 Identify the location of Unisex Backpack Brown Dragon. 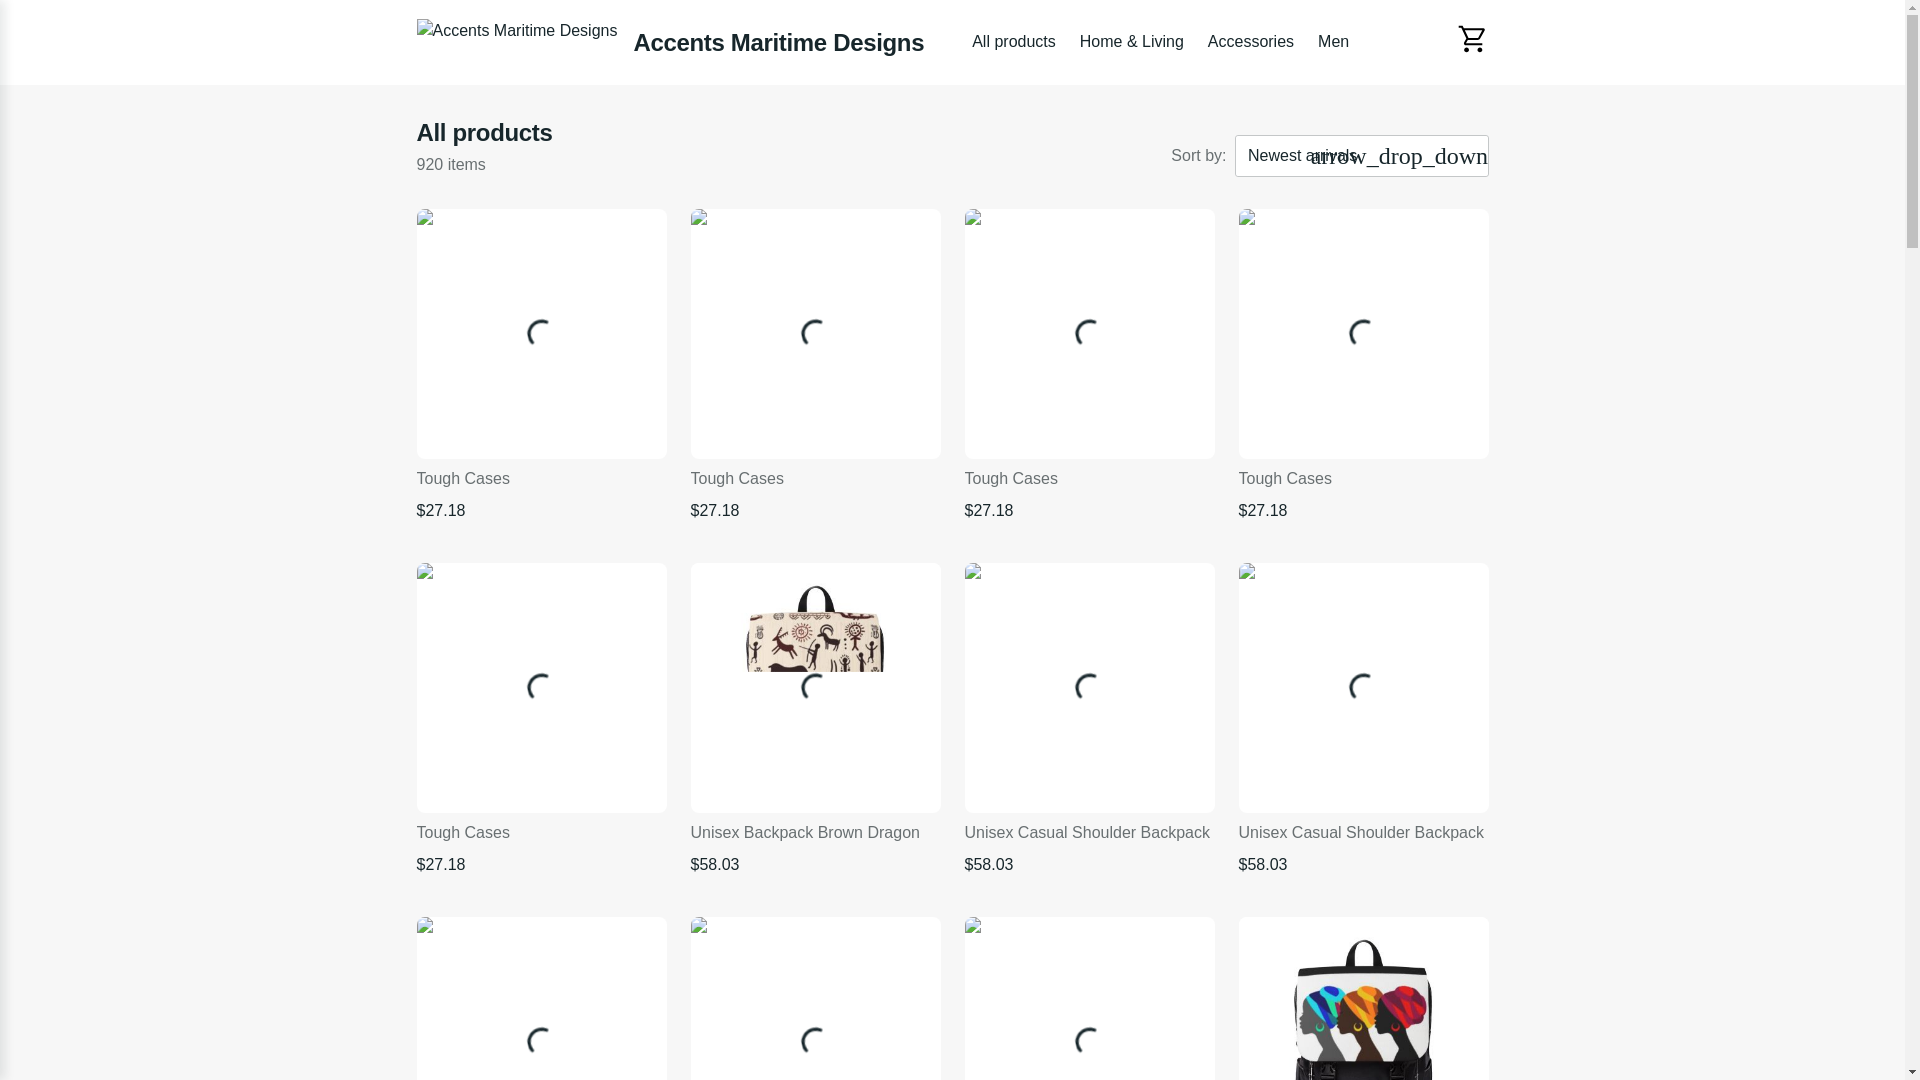
(814, 688).